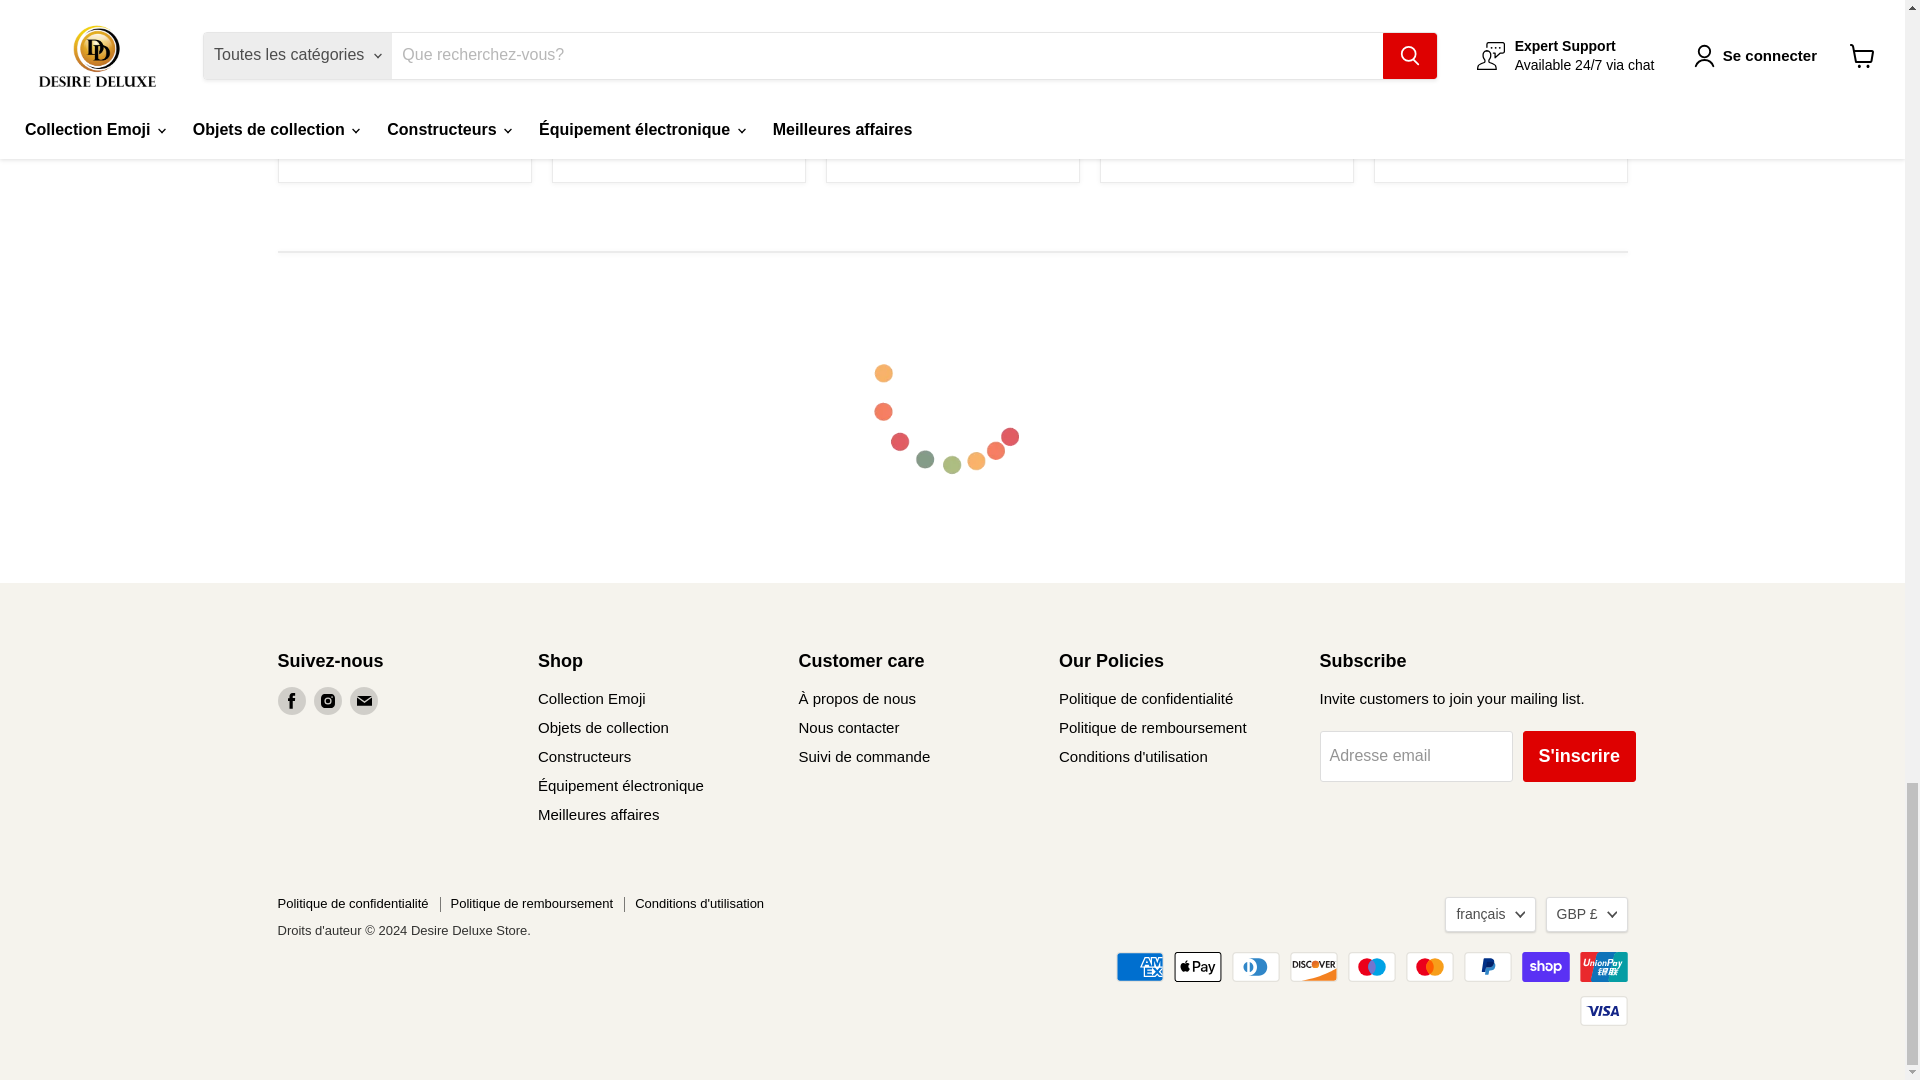 The width and height of the screenshot is (1920, 1080). What do you see at coordinates (292, 700) in the screenshot?
I see `Facebook` at bounding box center [292, 700].